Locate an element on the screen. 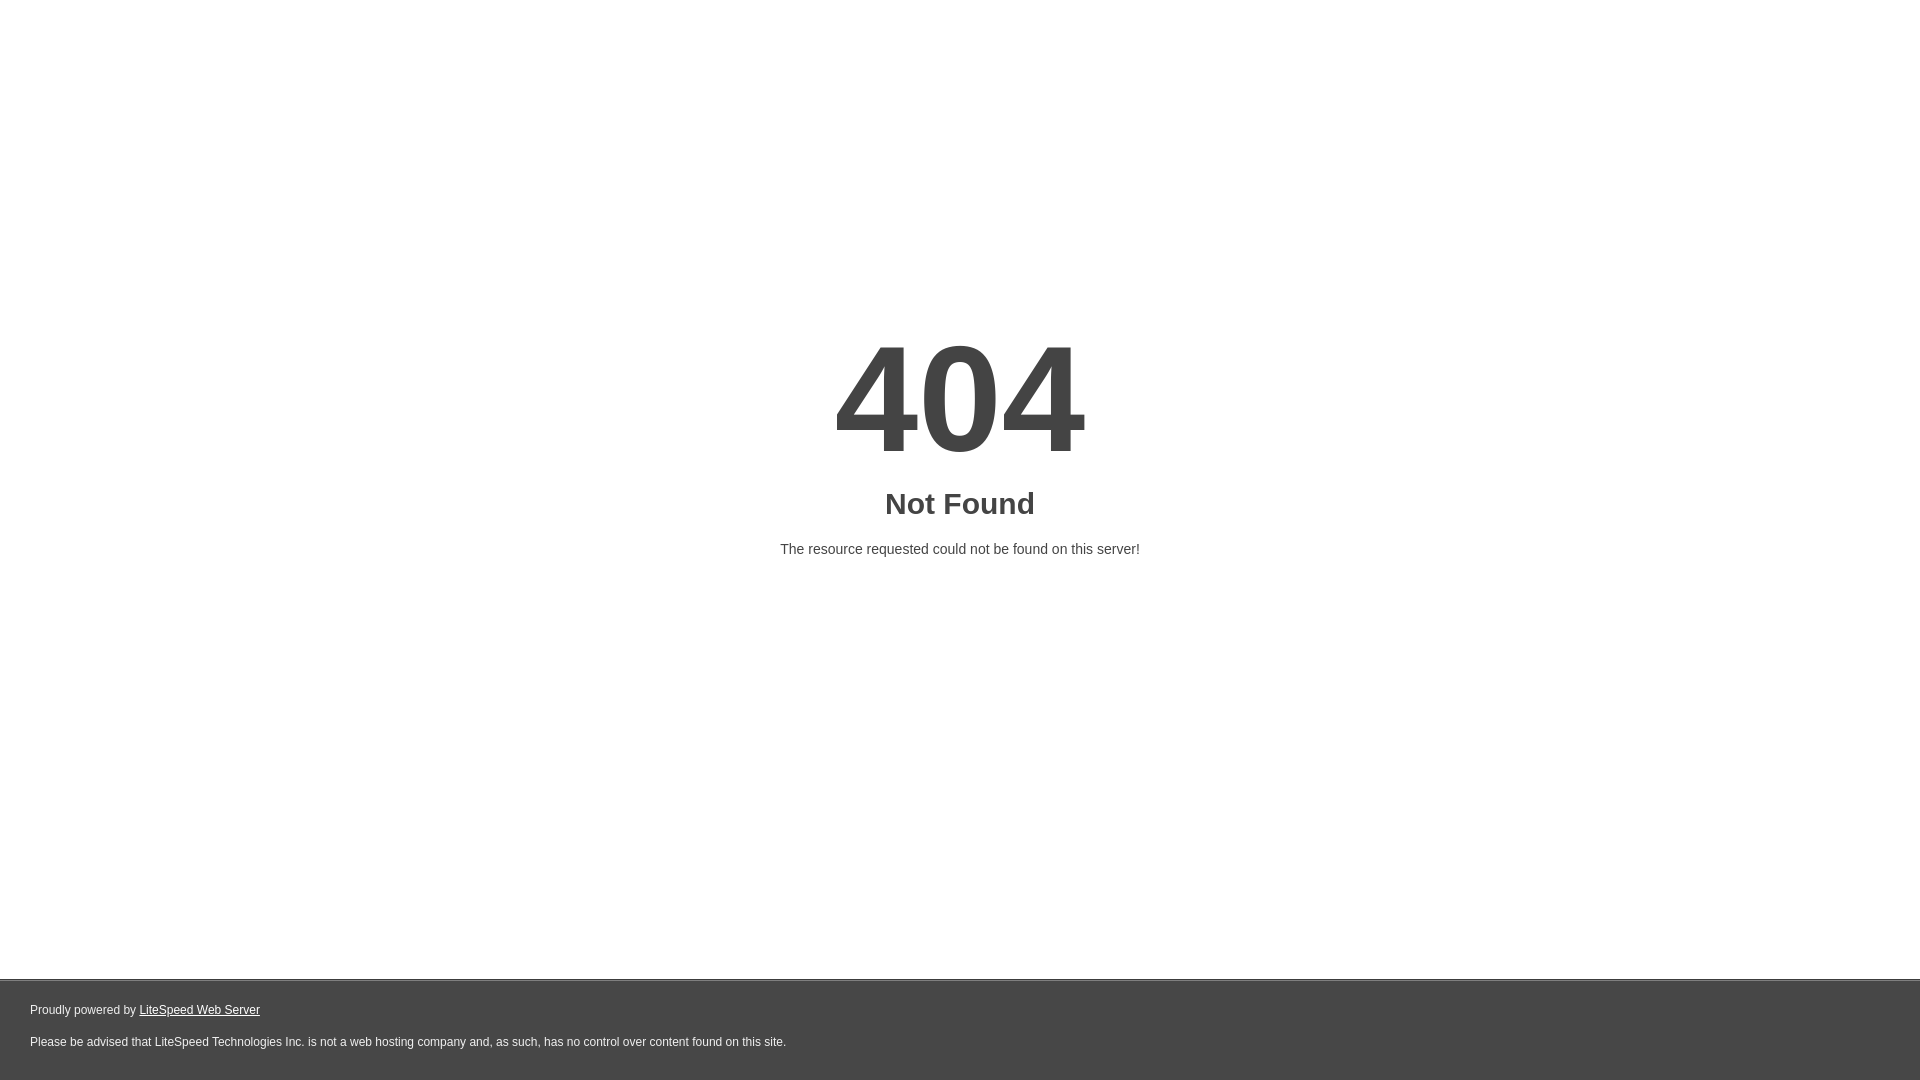 The height and width of the screenshot is (1080, 1920). LiteSpeed Web Server is located at coordinates (200, 1010).